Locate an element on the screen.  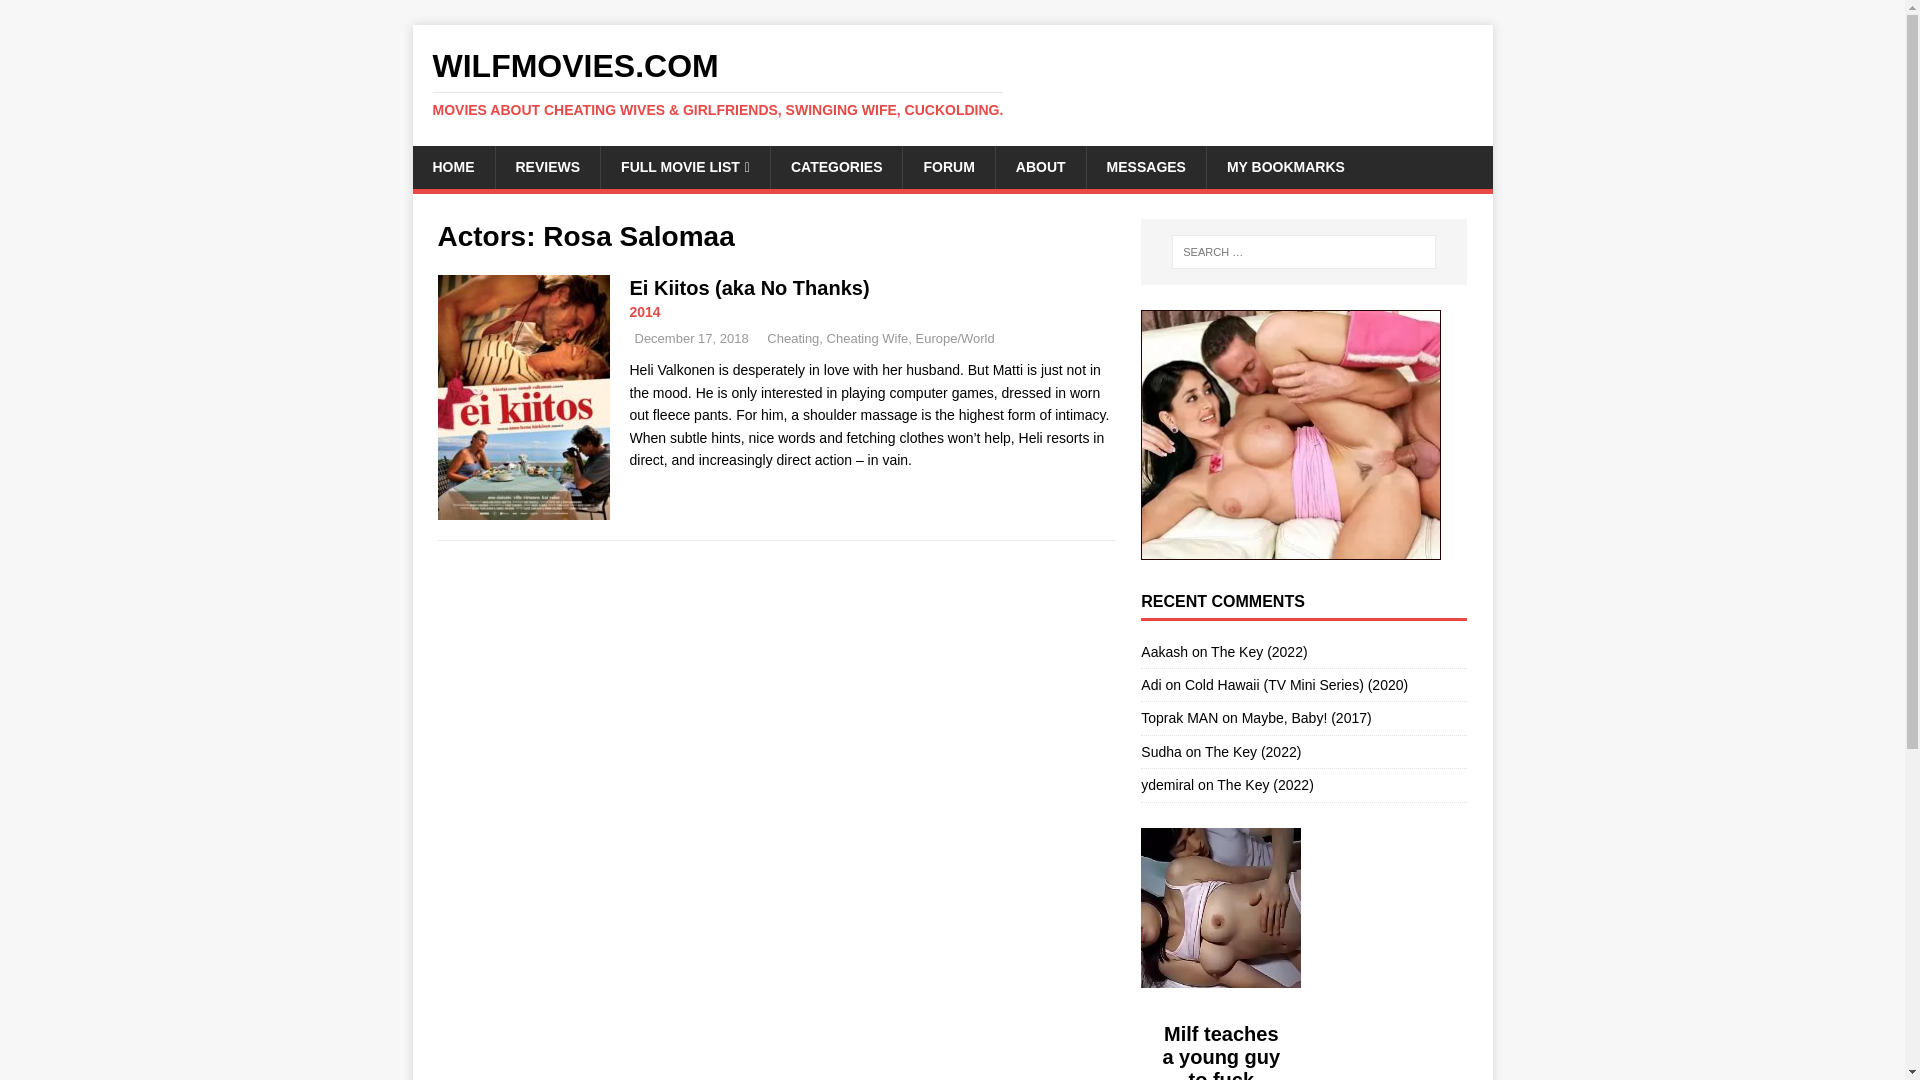
REVIEWS is located at coordinates (546, 166).